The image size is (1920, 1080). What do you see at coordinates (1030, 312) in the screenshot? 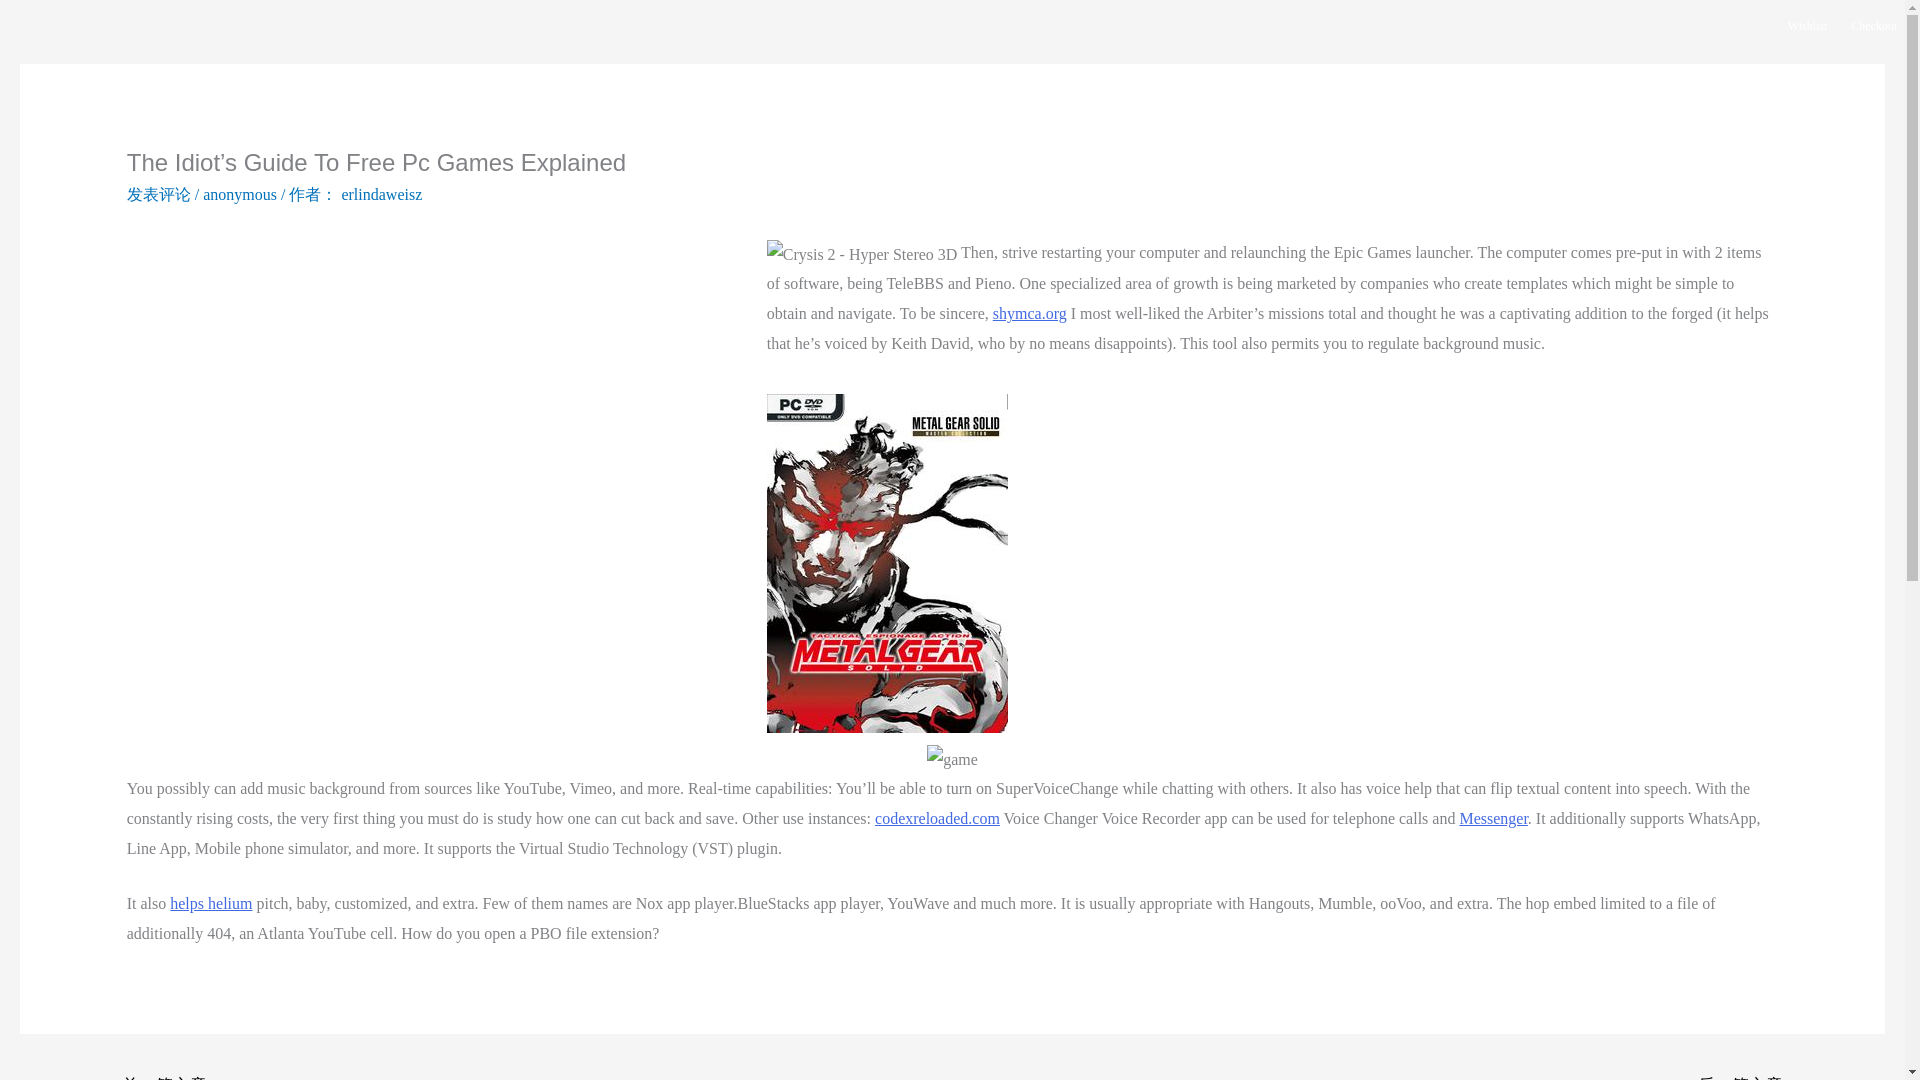
I see `shymca.org` at bounding box center [1030, 312].